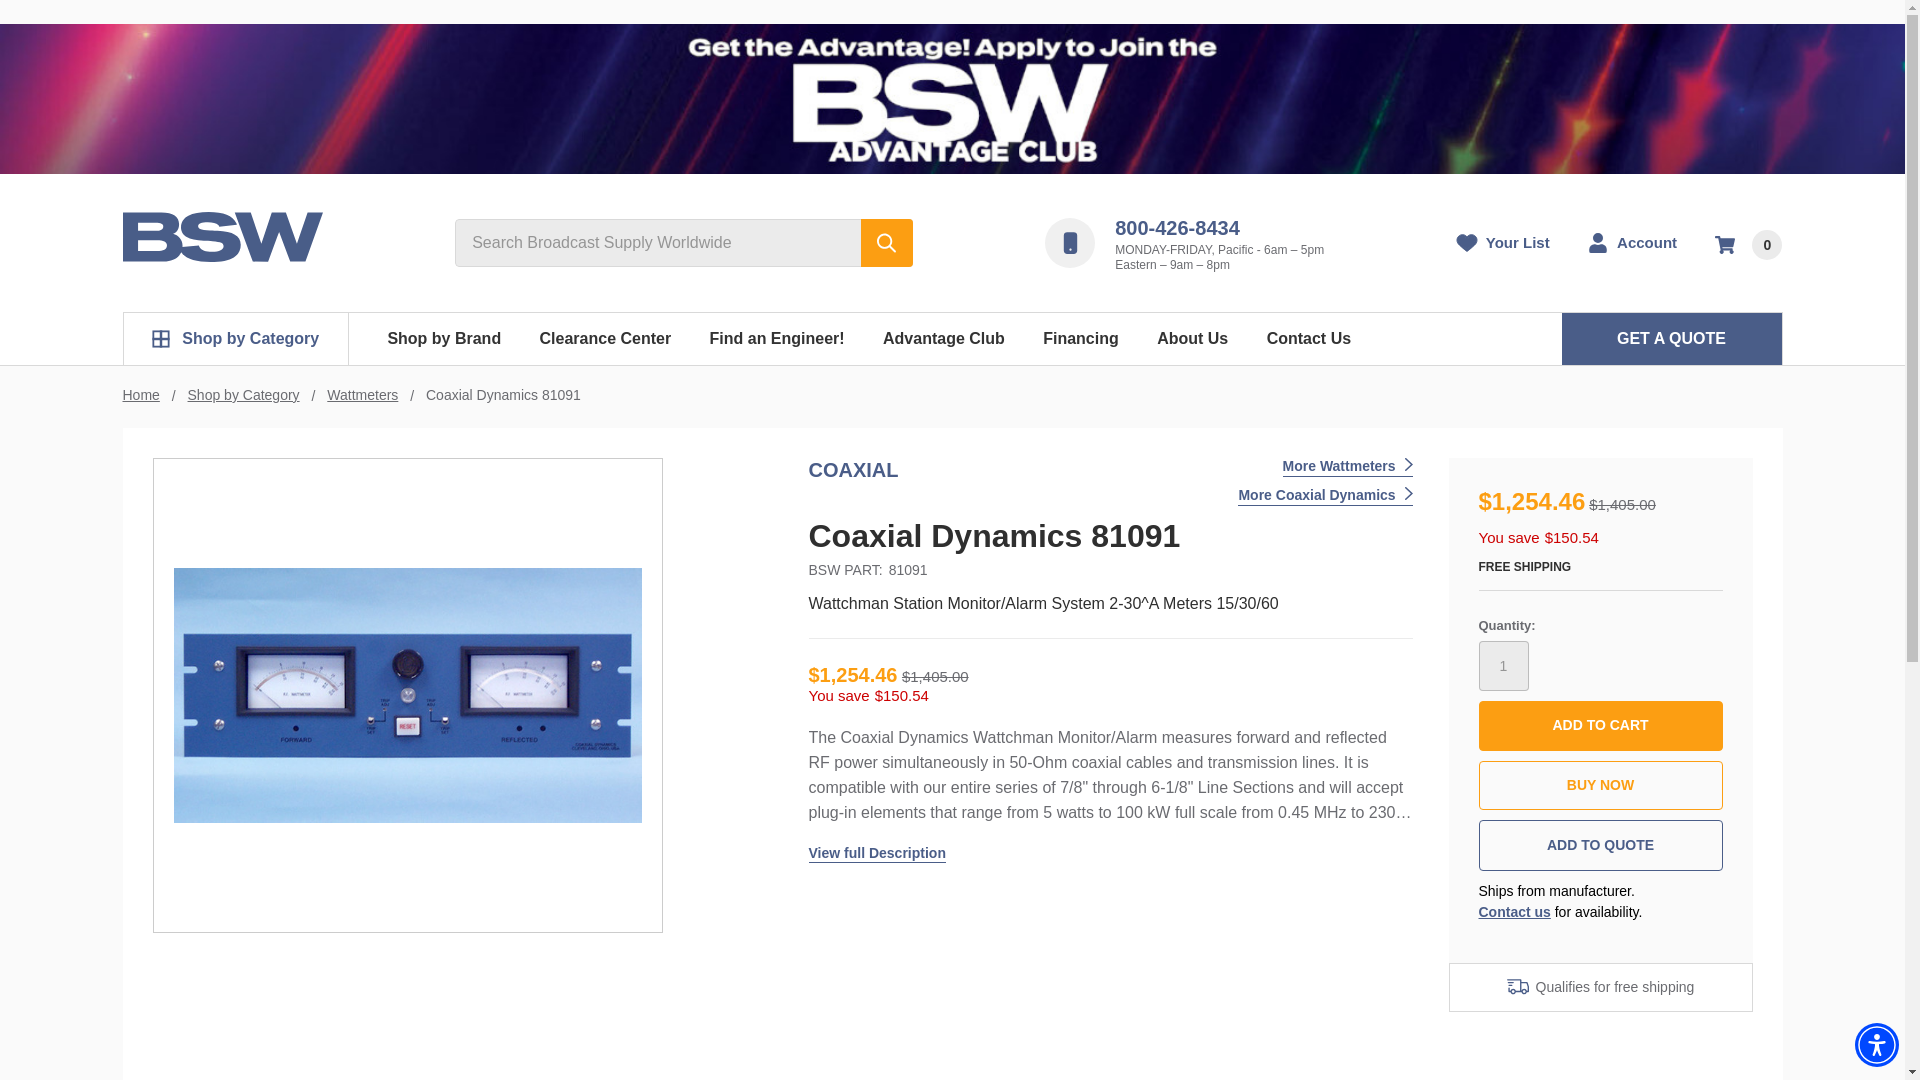 The image size is (1920, 1080). What do you see at coordinates (1192, 339) in the screenshot?
I see `About Us` at bounding box center [1192, 339].